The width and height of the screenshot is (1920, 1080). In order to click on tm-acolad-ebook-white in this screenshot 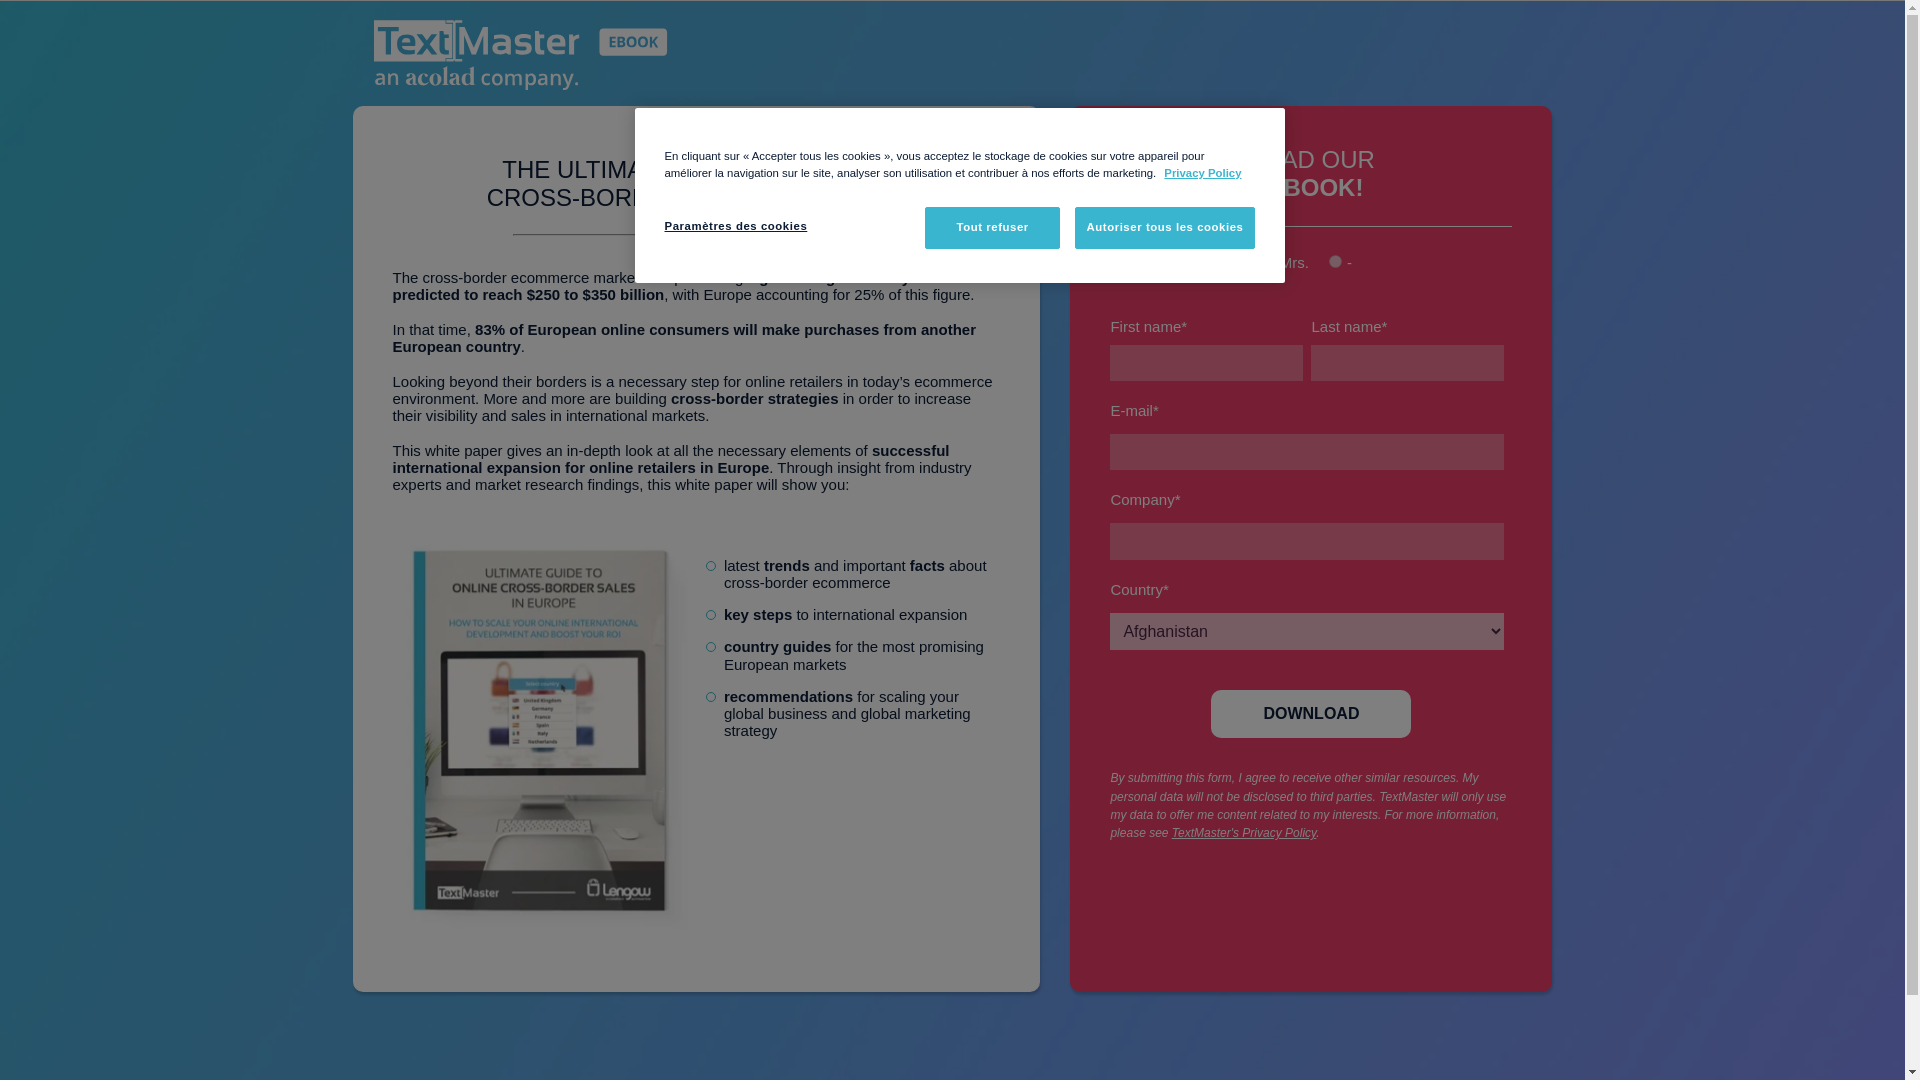, I will do `click(521, 57)`.